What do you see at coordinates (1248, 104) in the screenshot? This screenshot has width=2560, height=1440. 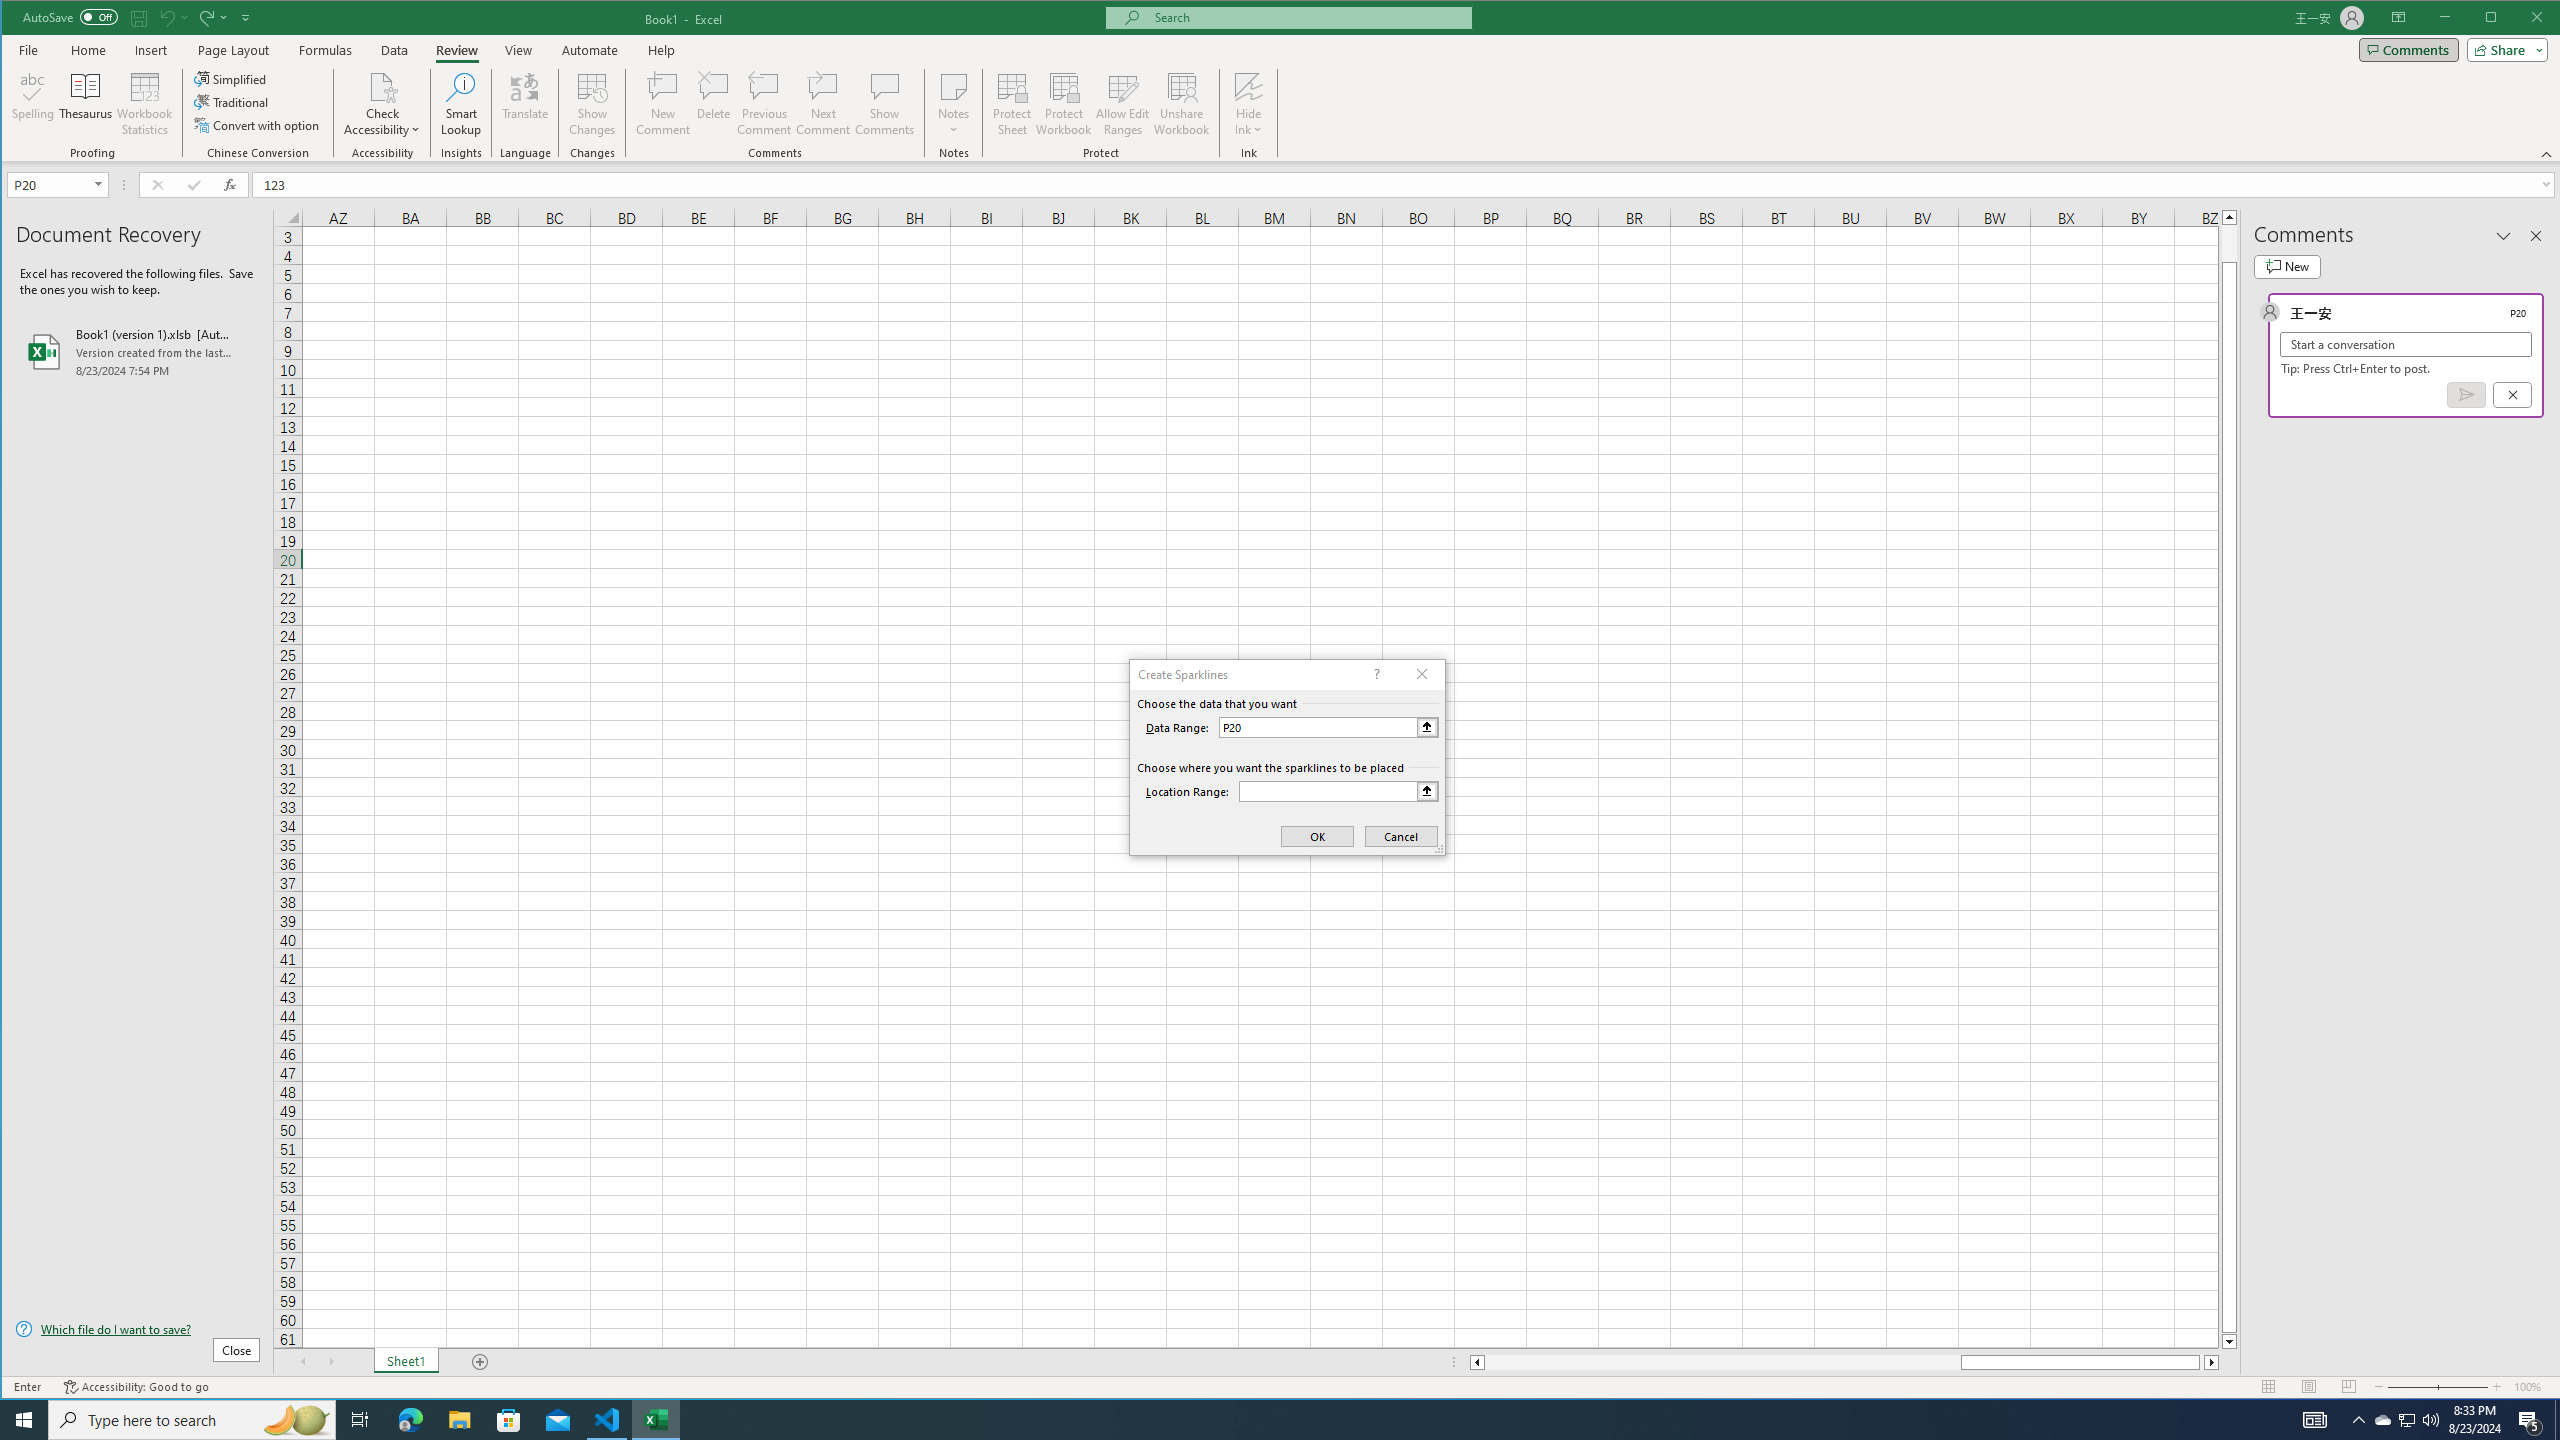 I see `Hide Ink` at bounding box center [1248, 104].